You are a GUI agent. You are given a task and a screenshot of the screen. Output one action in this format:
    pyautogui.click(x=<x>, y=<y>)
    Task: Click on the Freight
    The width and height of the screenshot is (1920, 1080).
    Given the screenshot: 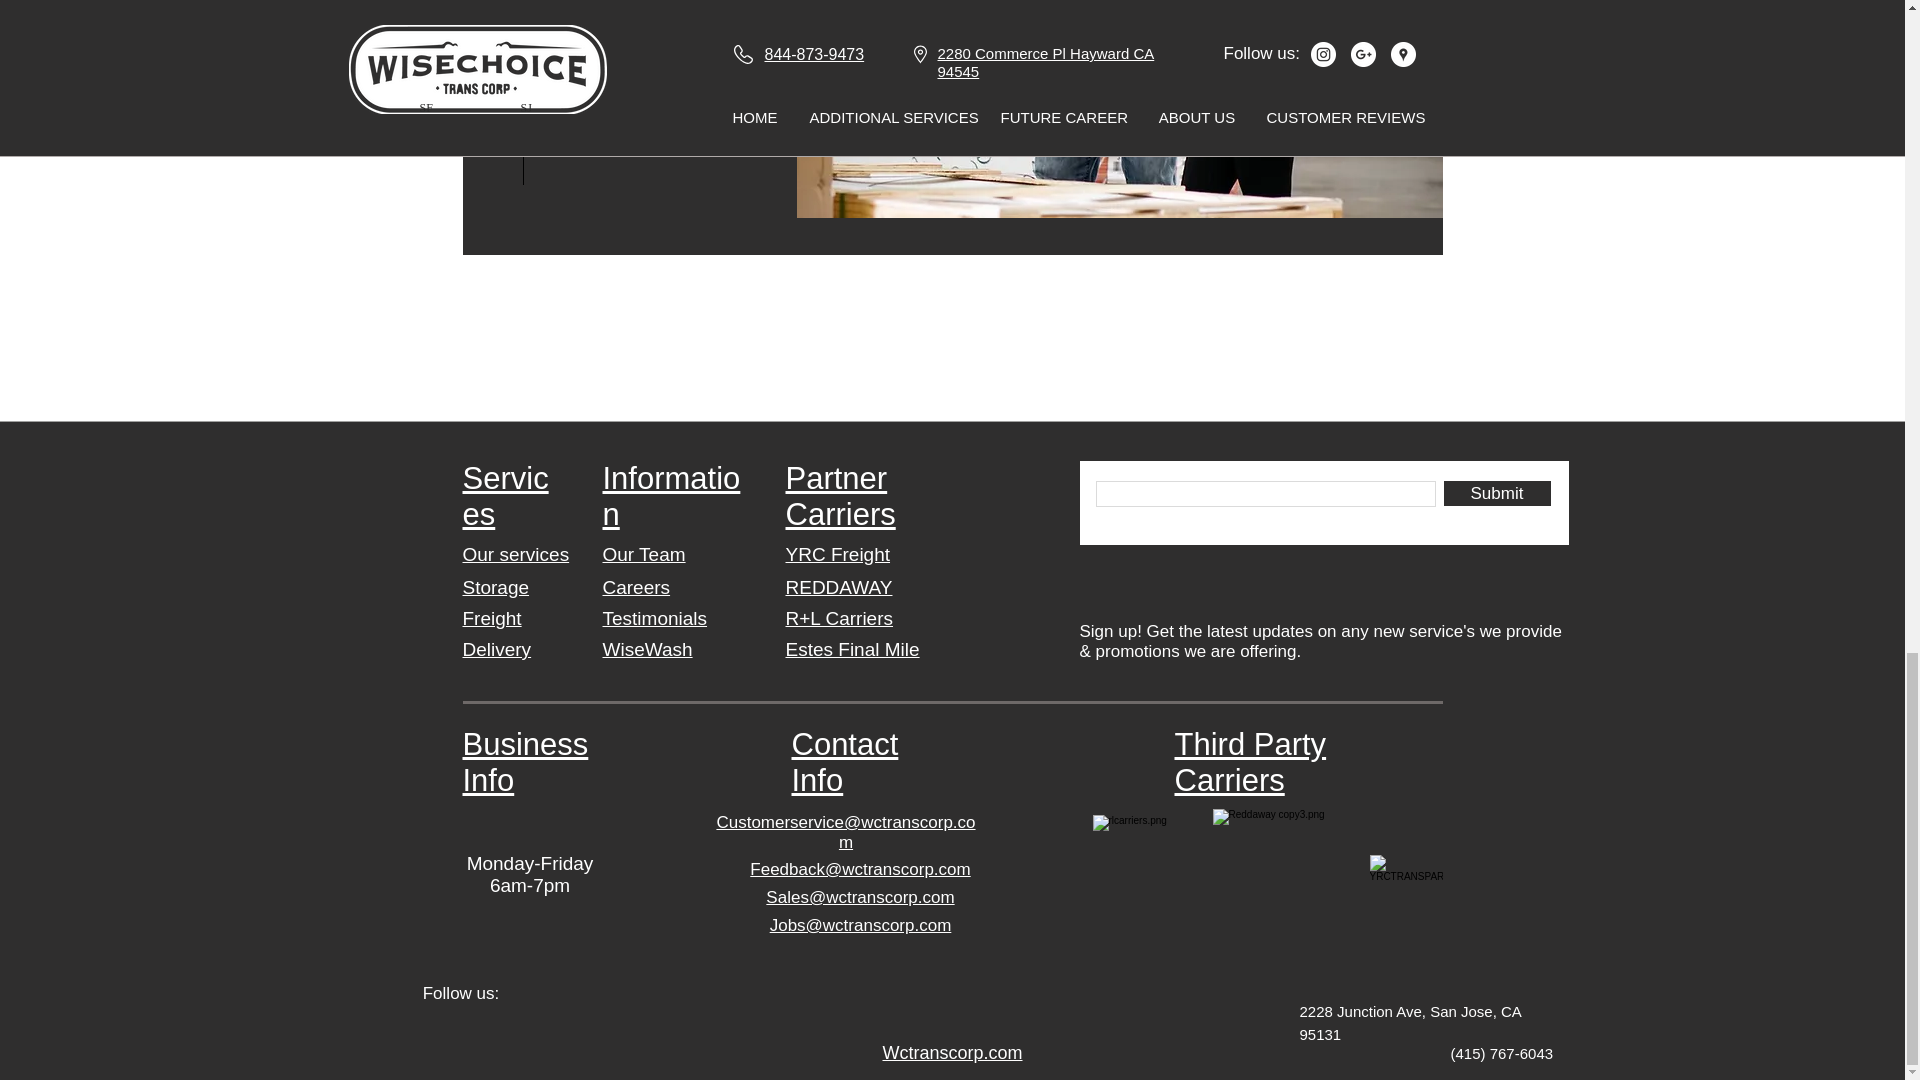 What is the action you would take?
    pyautogui.click(x=491, y=618)
    